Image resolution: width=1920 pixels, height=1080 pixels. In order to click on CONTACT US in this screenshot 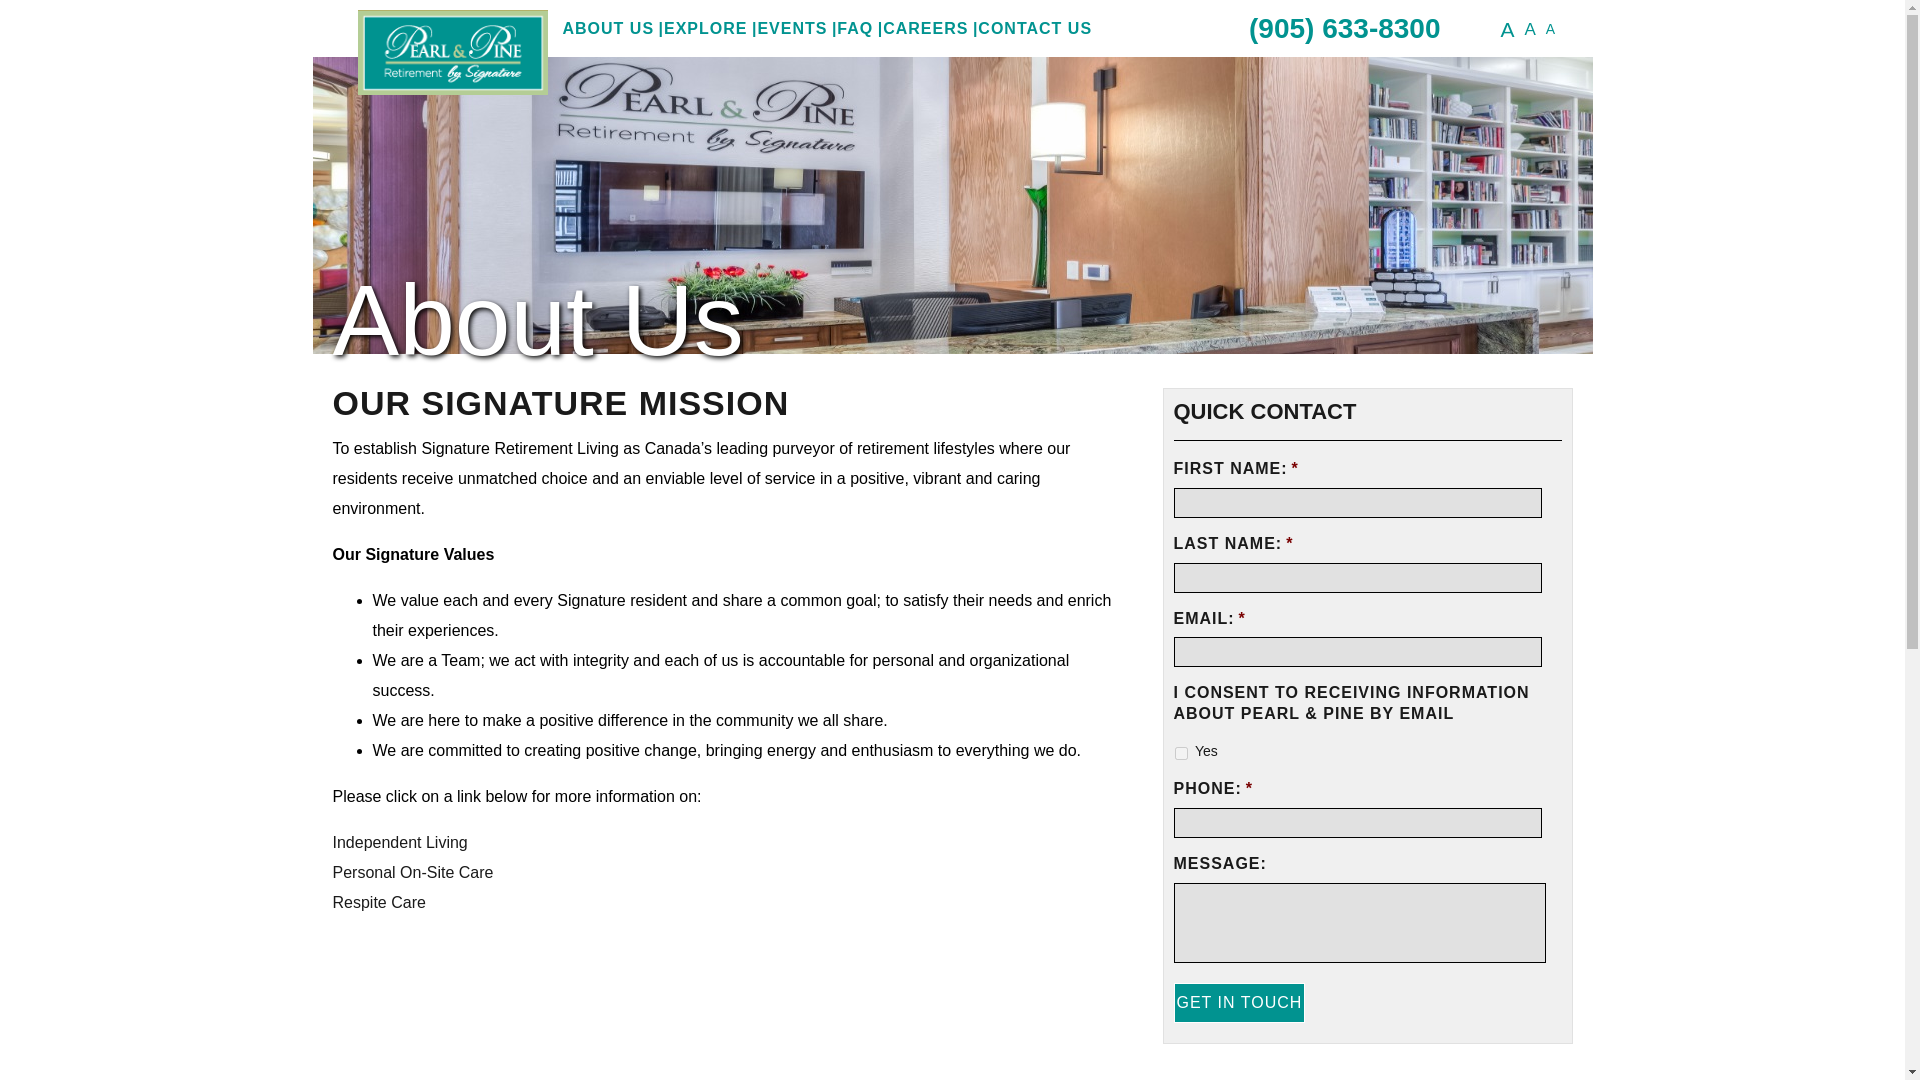, I will do `click(1034, 28)`.